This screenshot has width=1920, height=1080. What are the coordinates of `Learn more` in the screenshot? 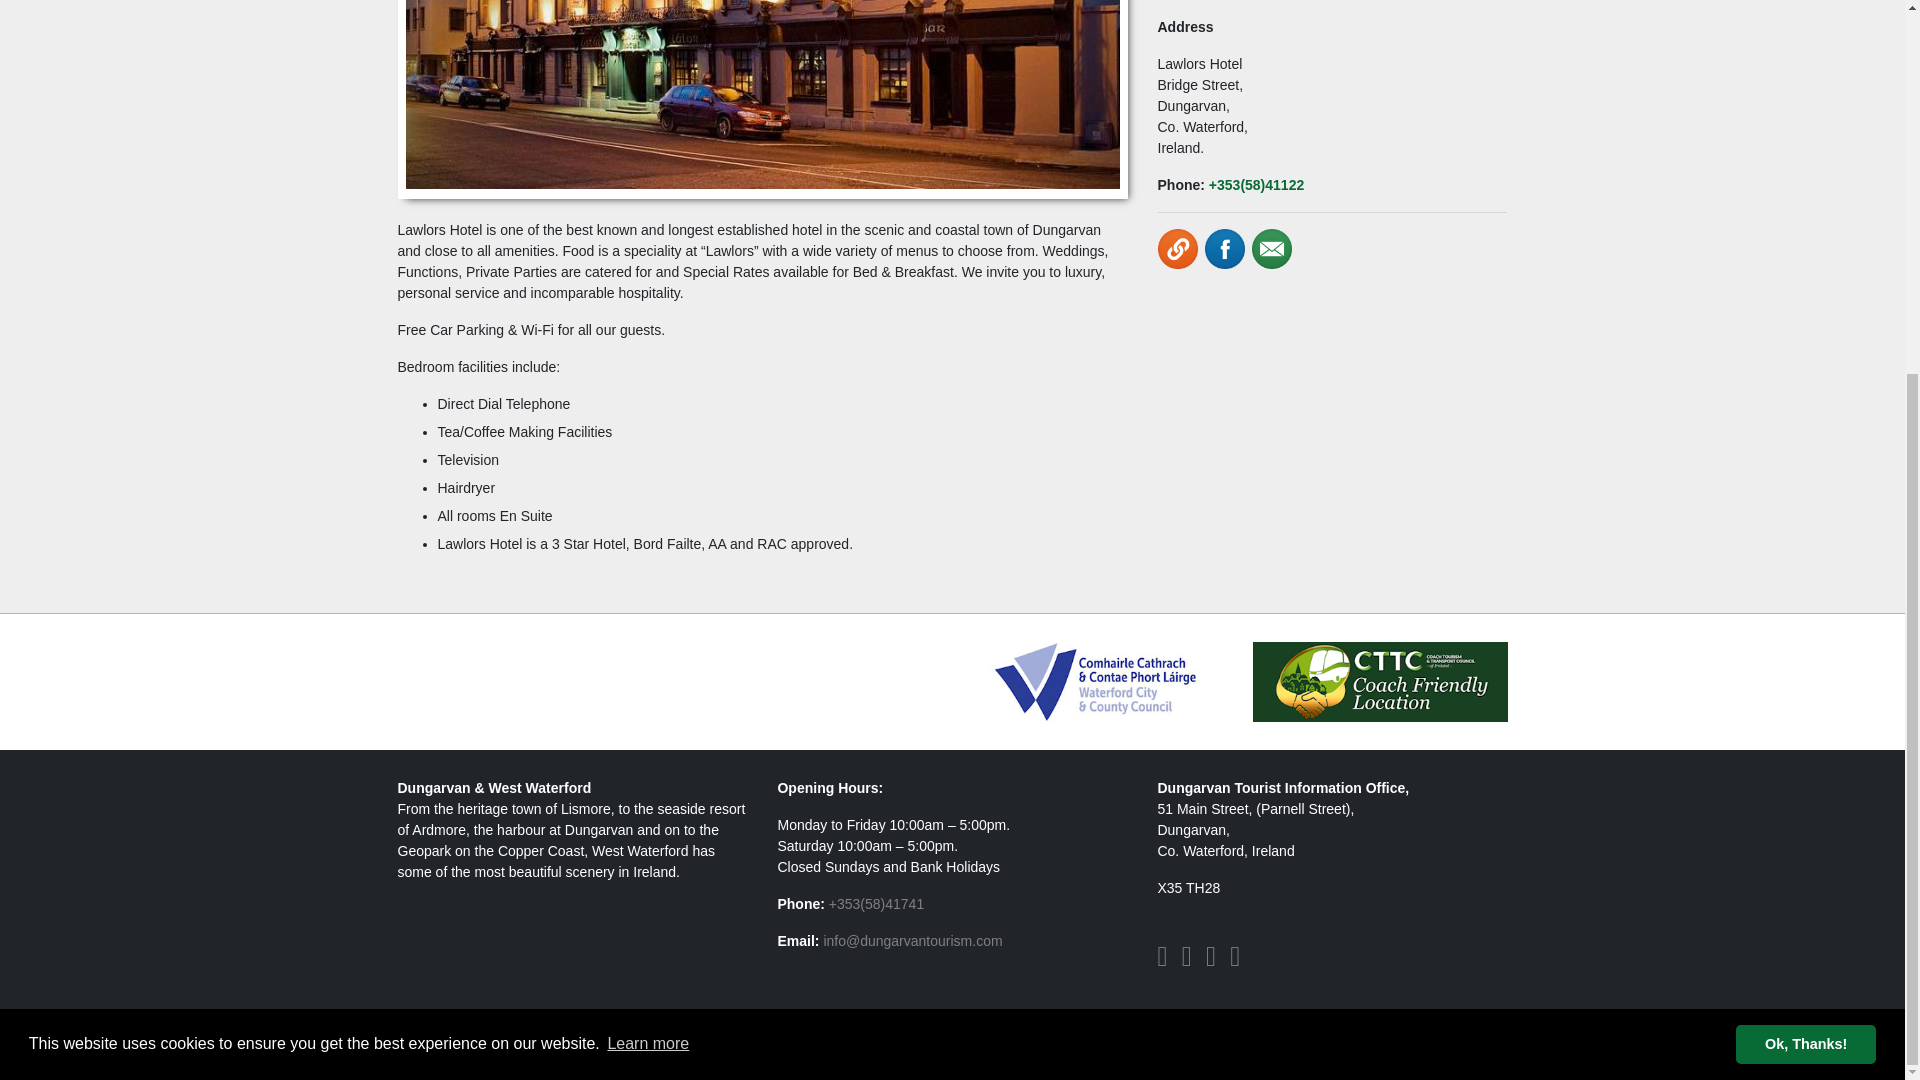 It's located at (648, 481).